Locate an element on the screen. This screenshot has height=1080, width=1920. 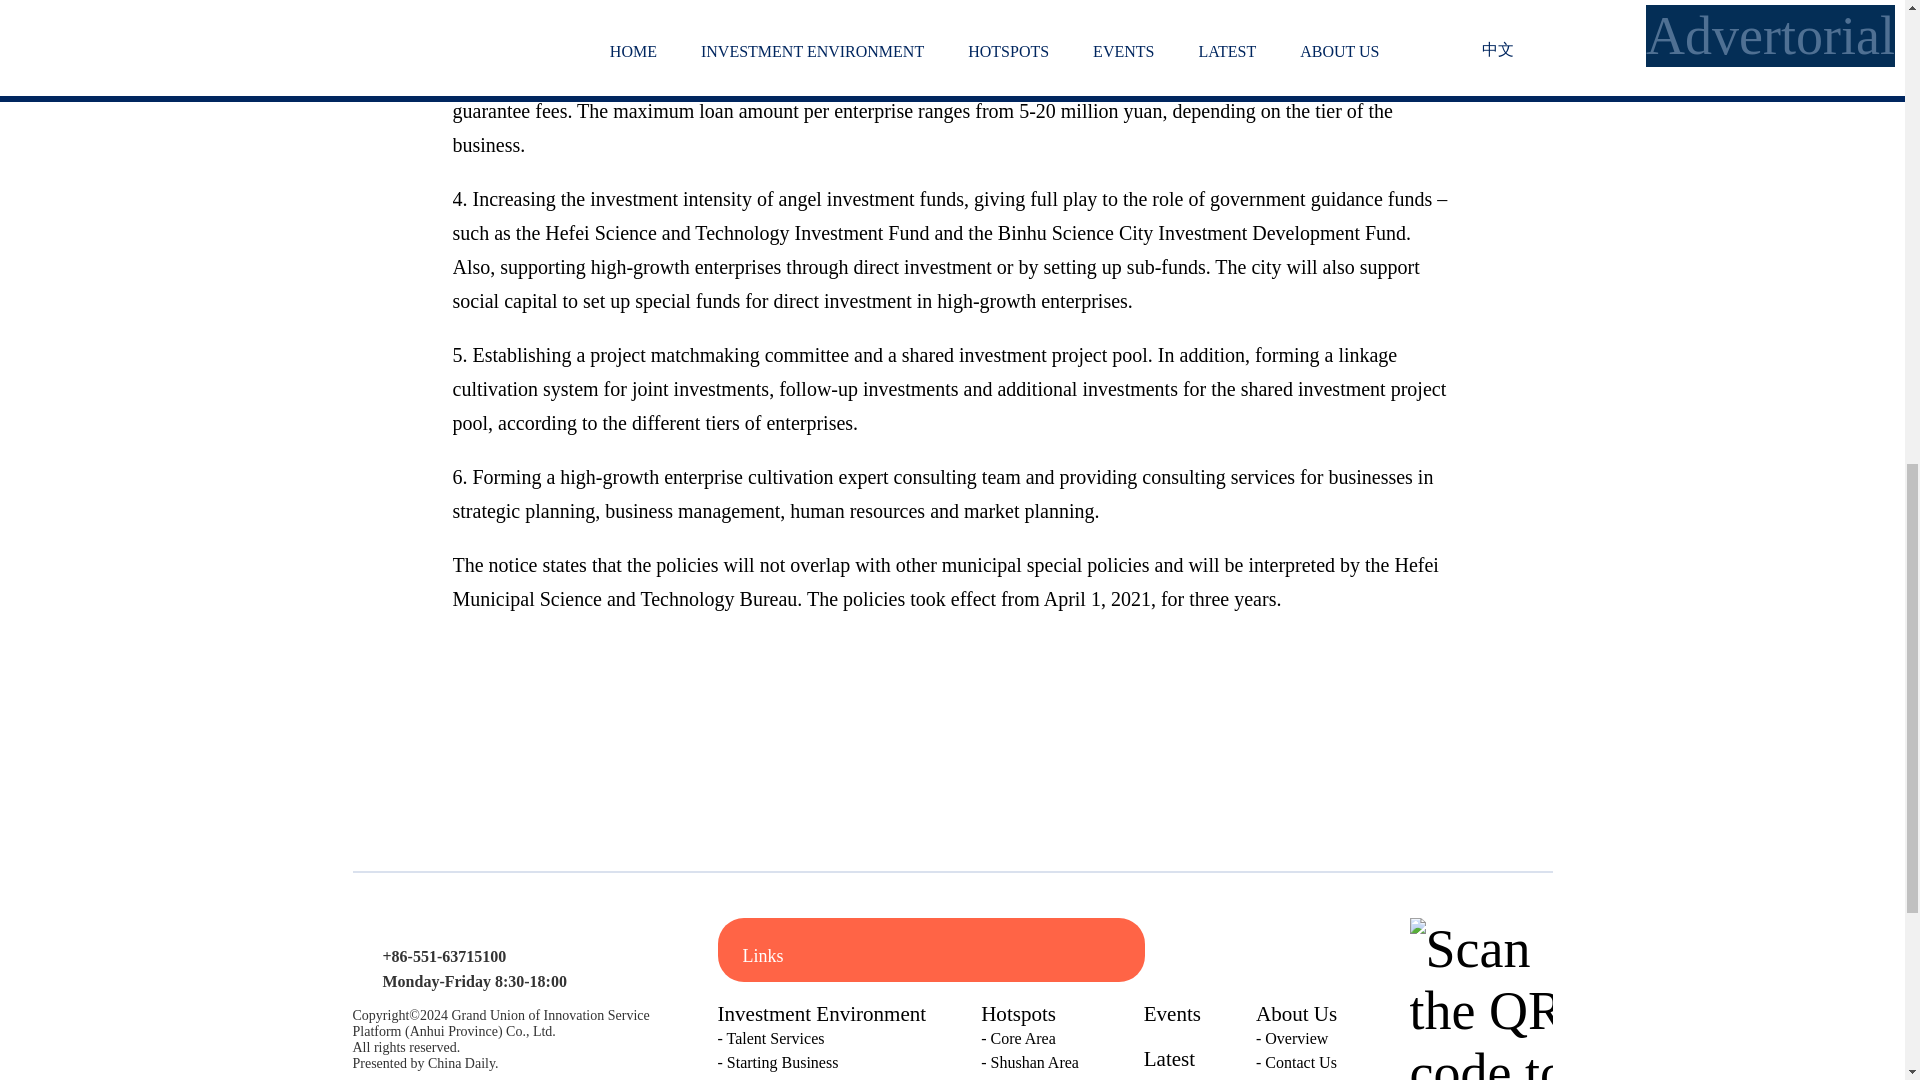
- Starting Business is located at coordinates (822, 1062).